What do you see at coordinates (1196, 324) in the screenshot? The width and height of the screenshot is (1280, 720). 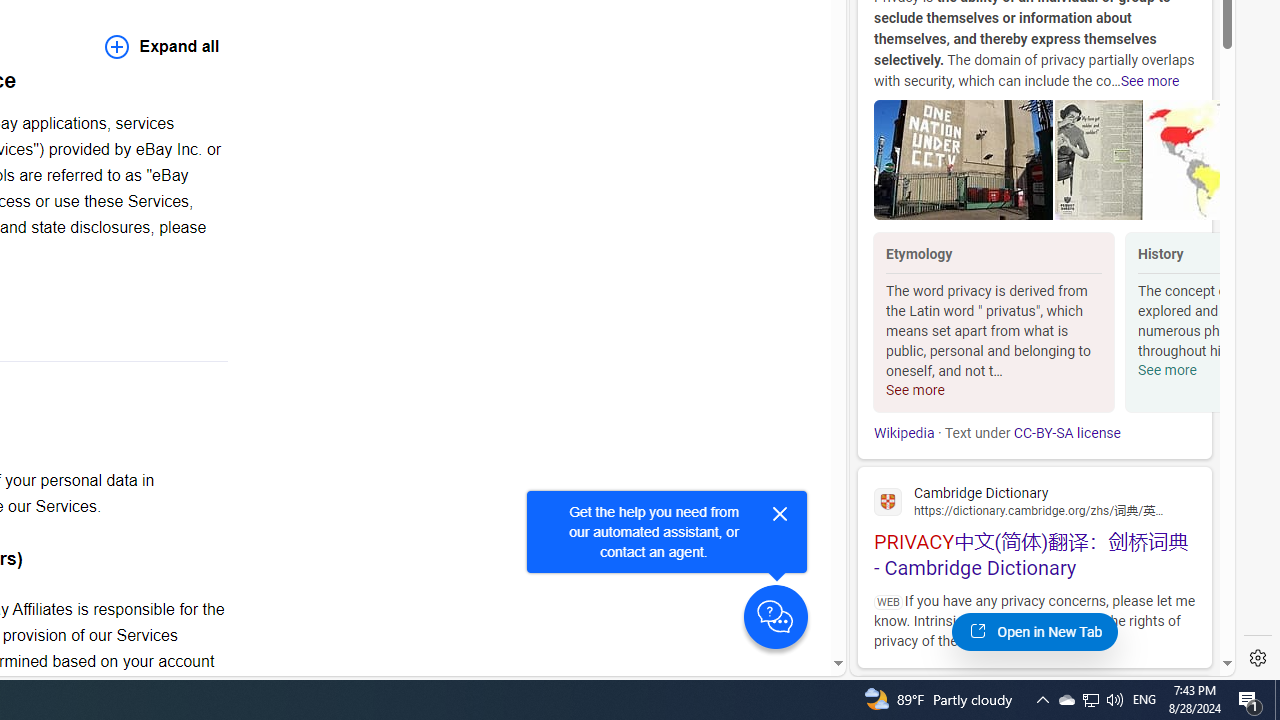 I see `Click to scroll right` at bounding box center [1196, 324].